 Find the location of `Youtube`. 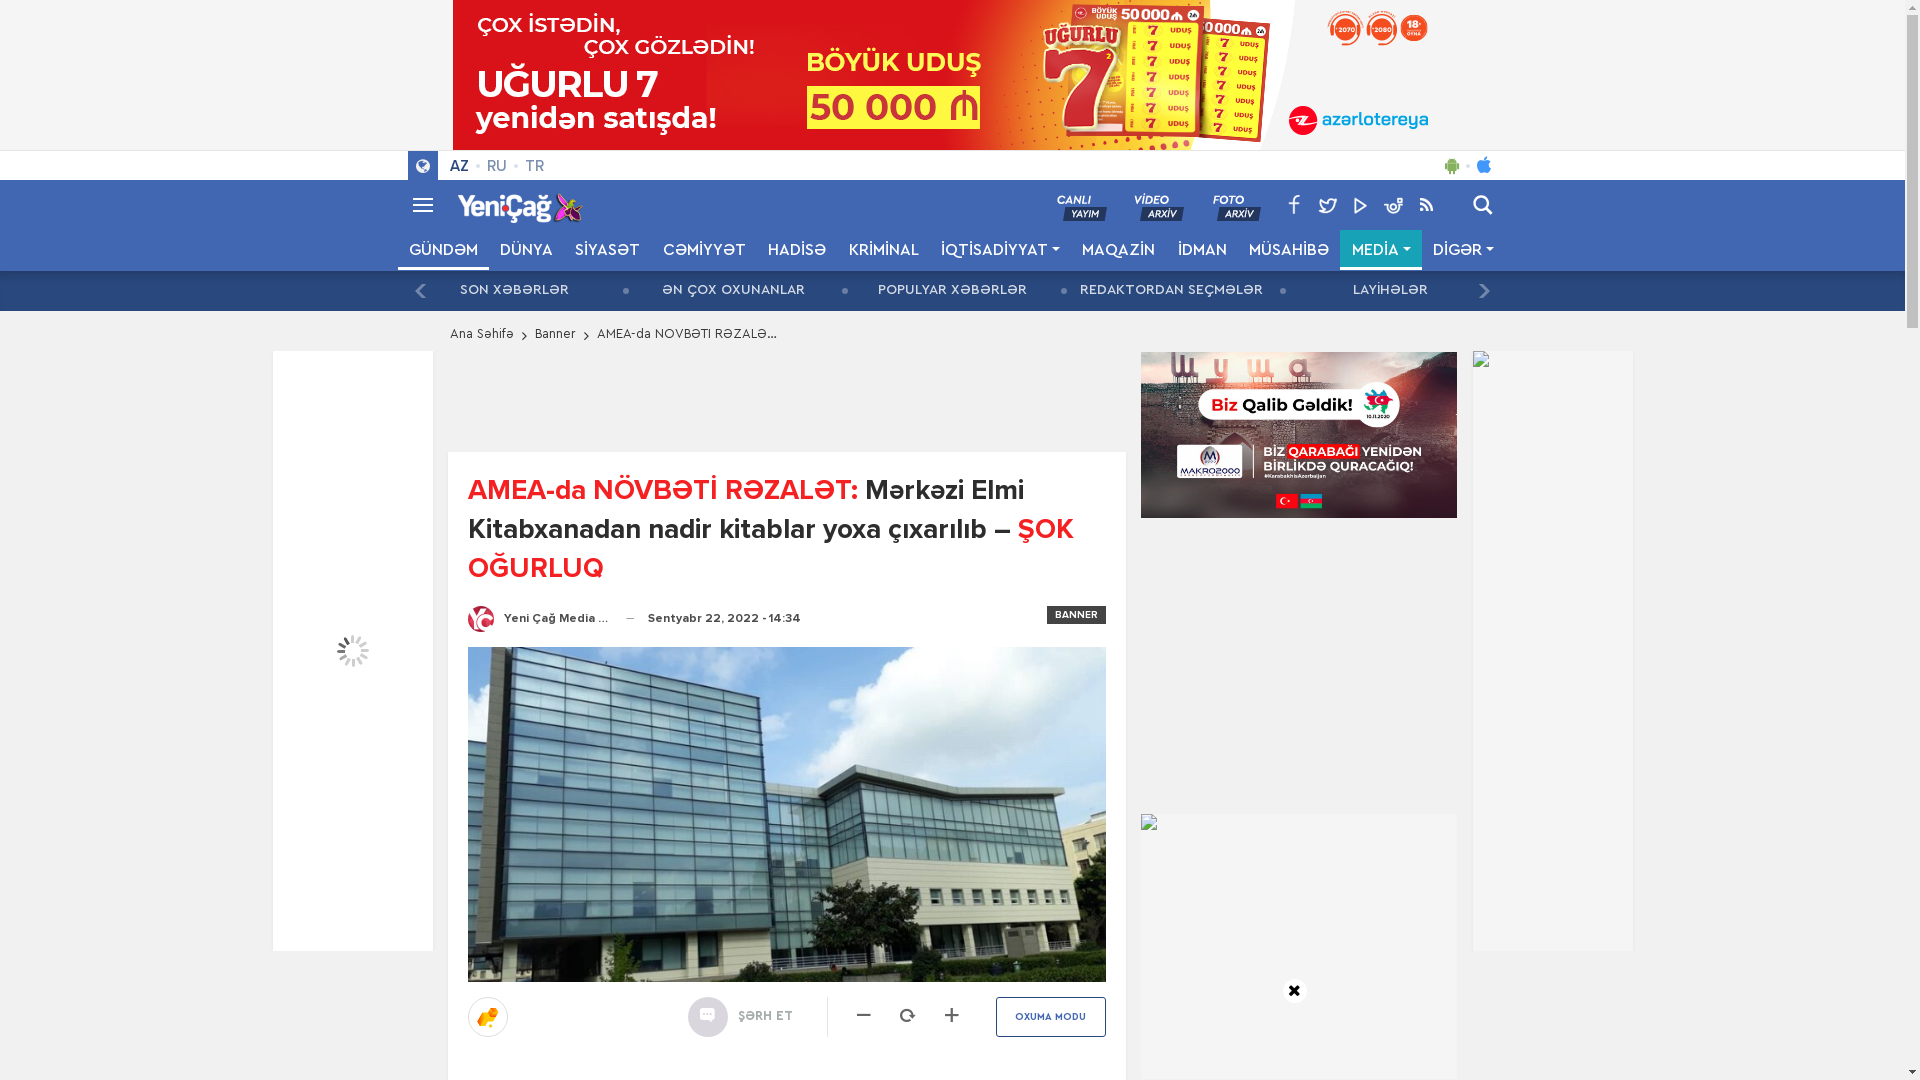

Youtube is located at coordinates (1360, 204).